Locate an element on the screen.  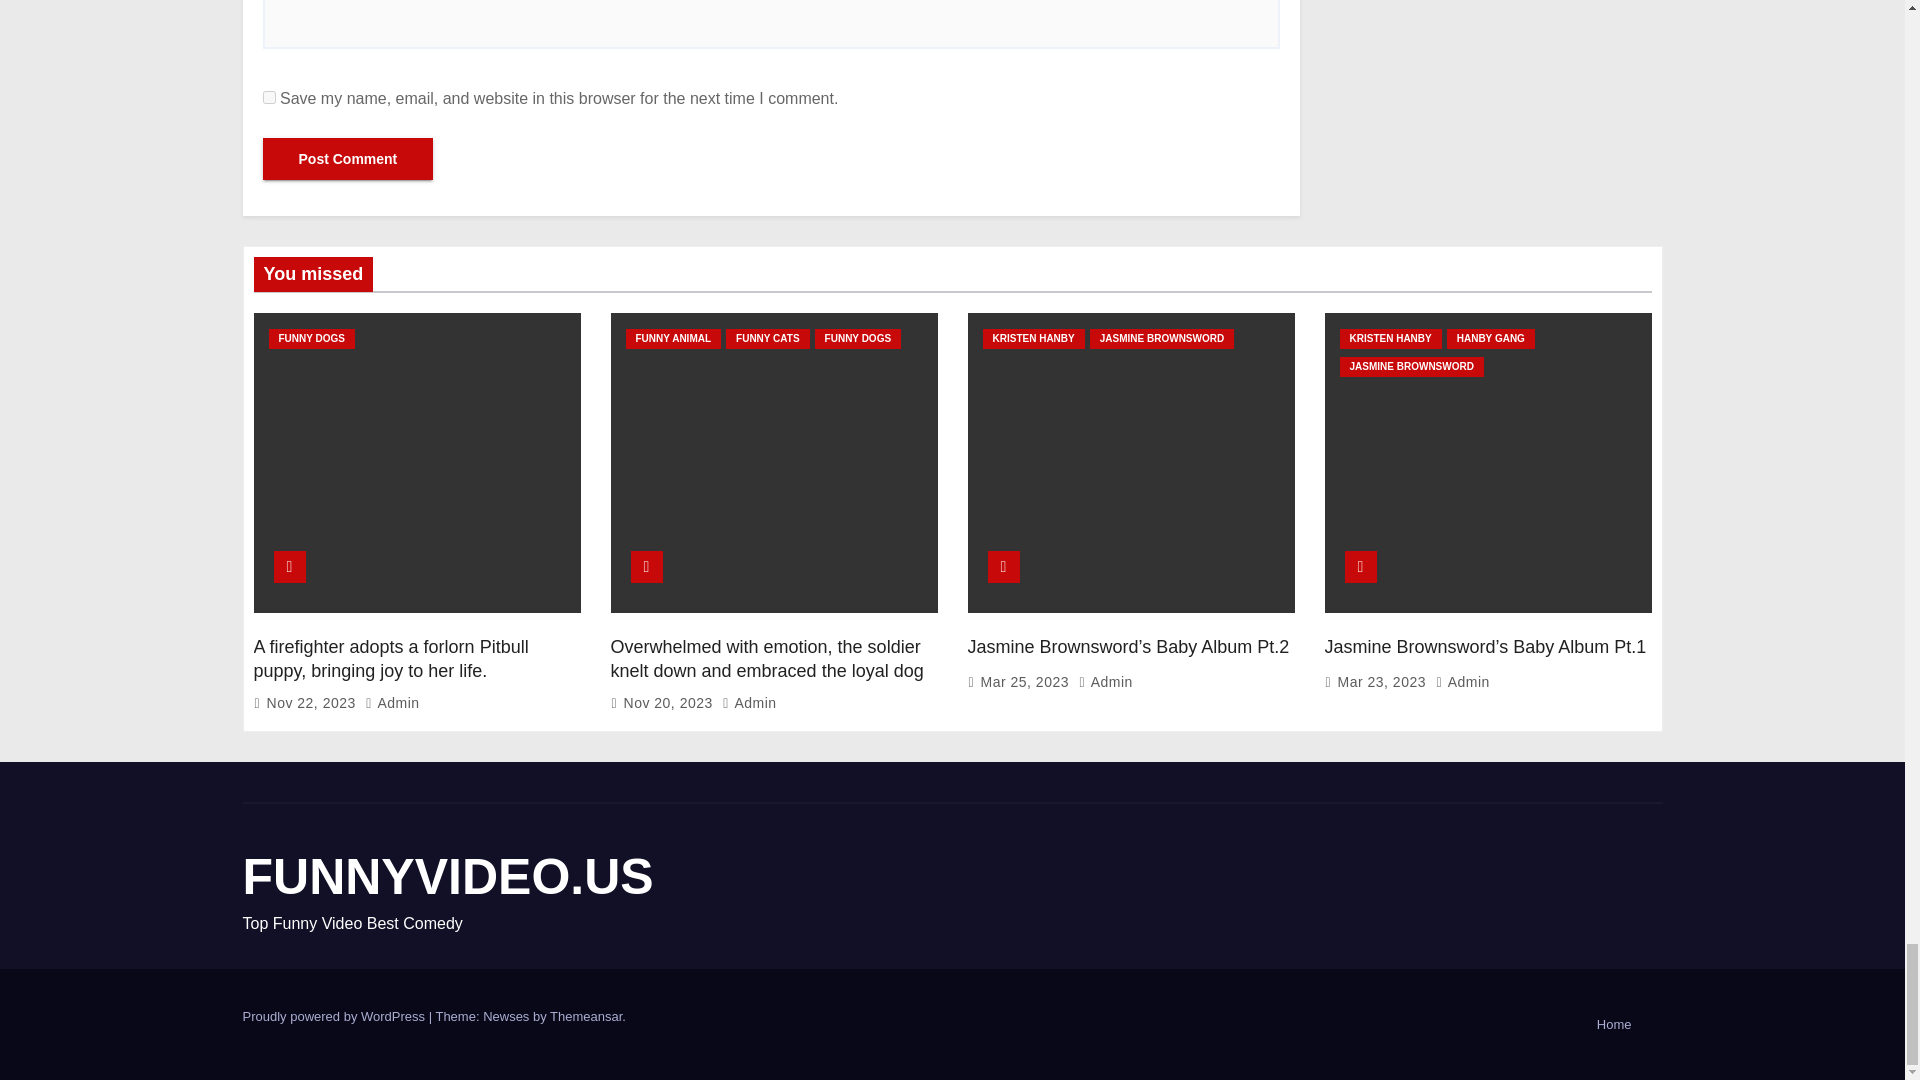
yes is located at coordinates (268, 96).